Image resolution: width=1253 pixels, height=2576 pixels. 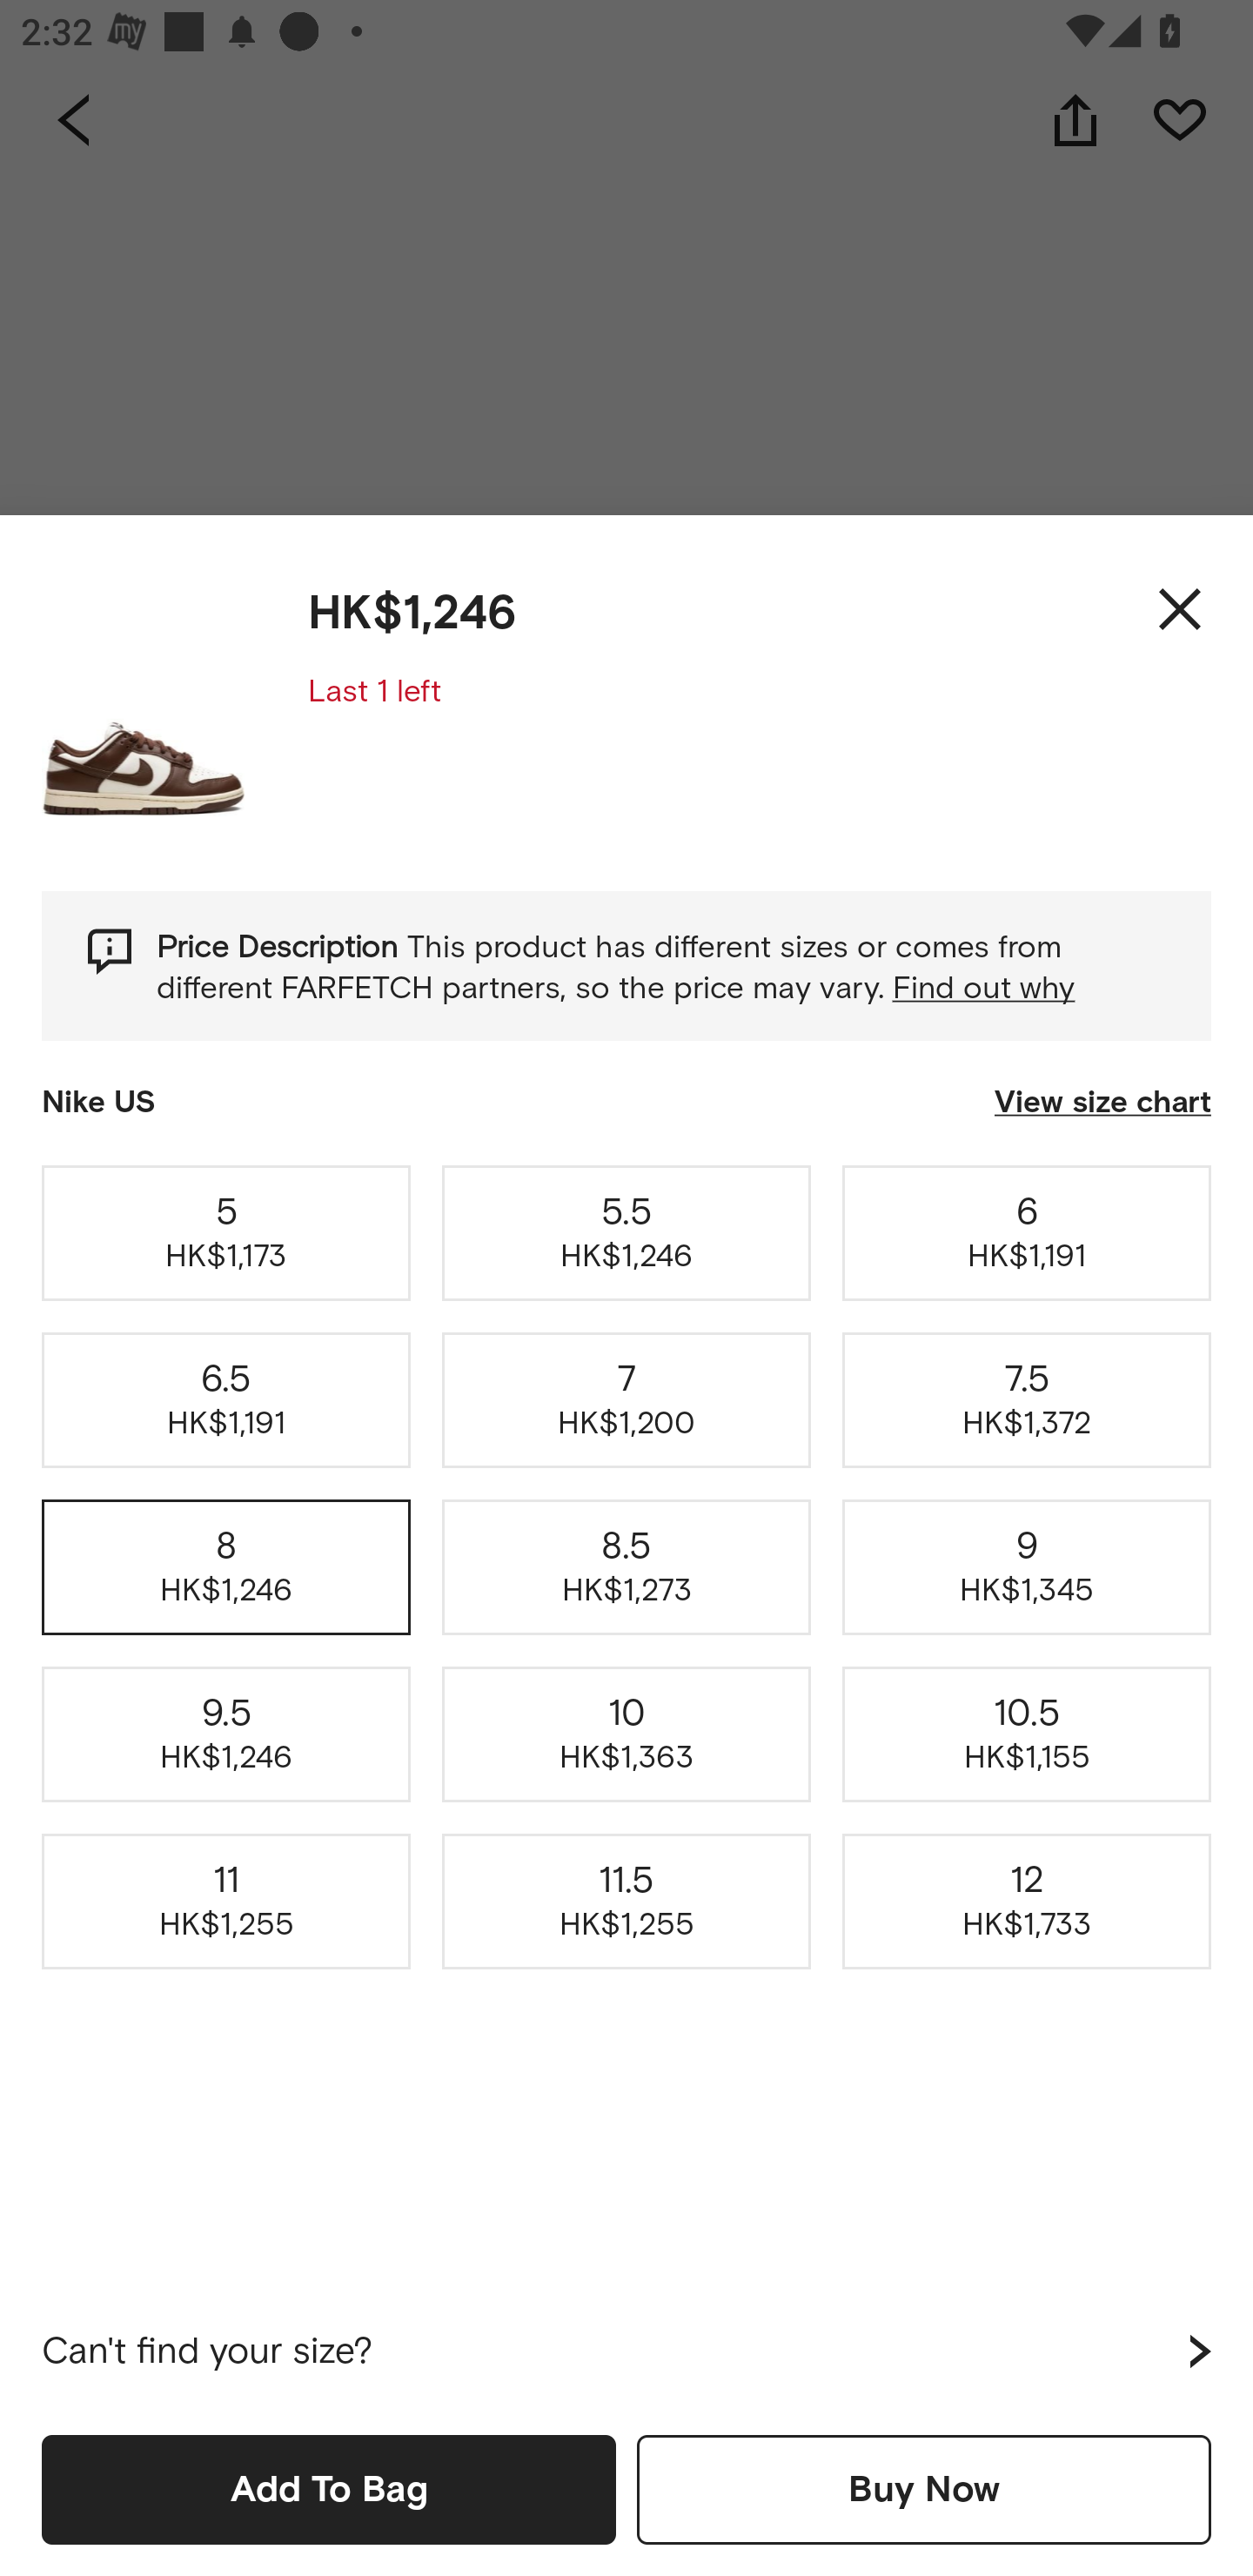 I want to click on 5.5 HK$1,246, so click(x=626, y=1232).